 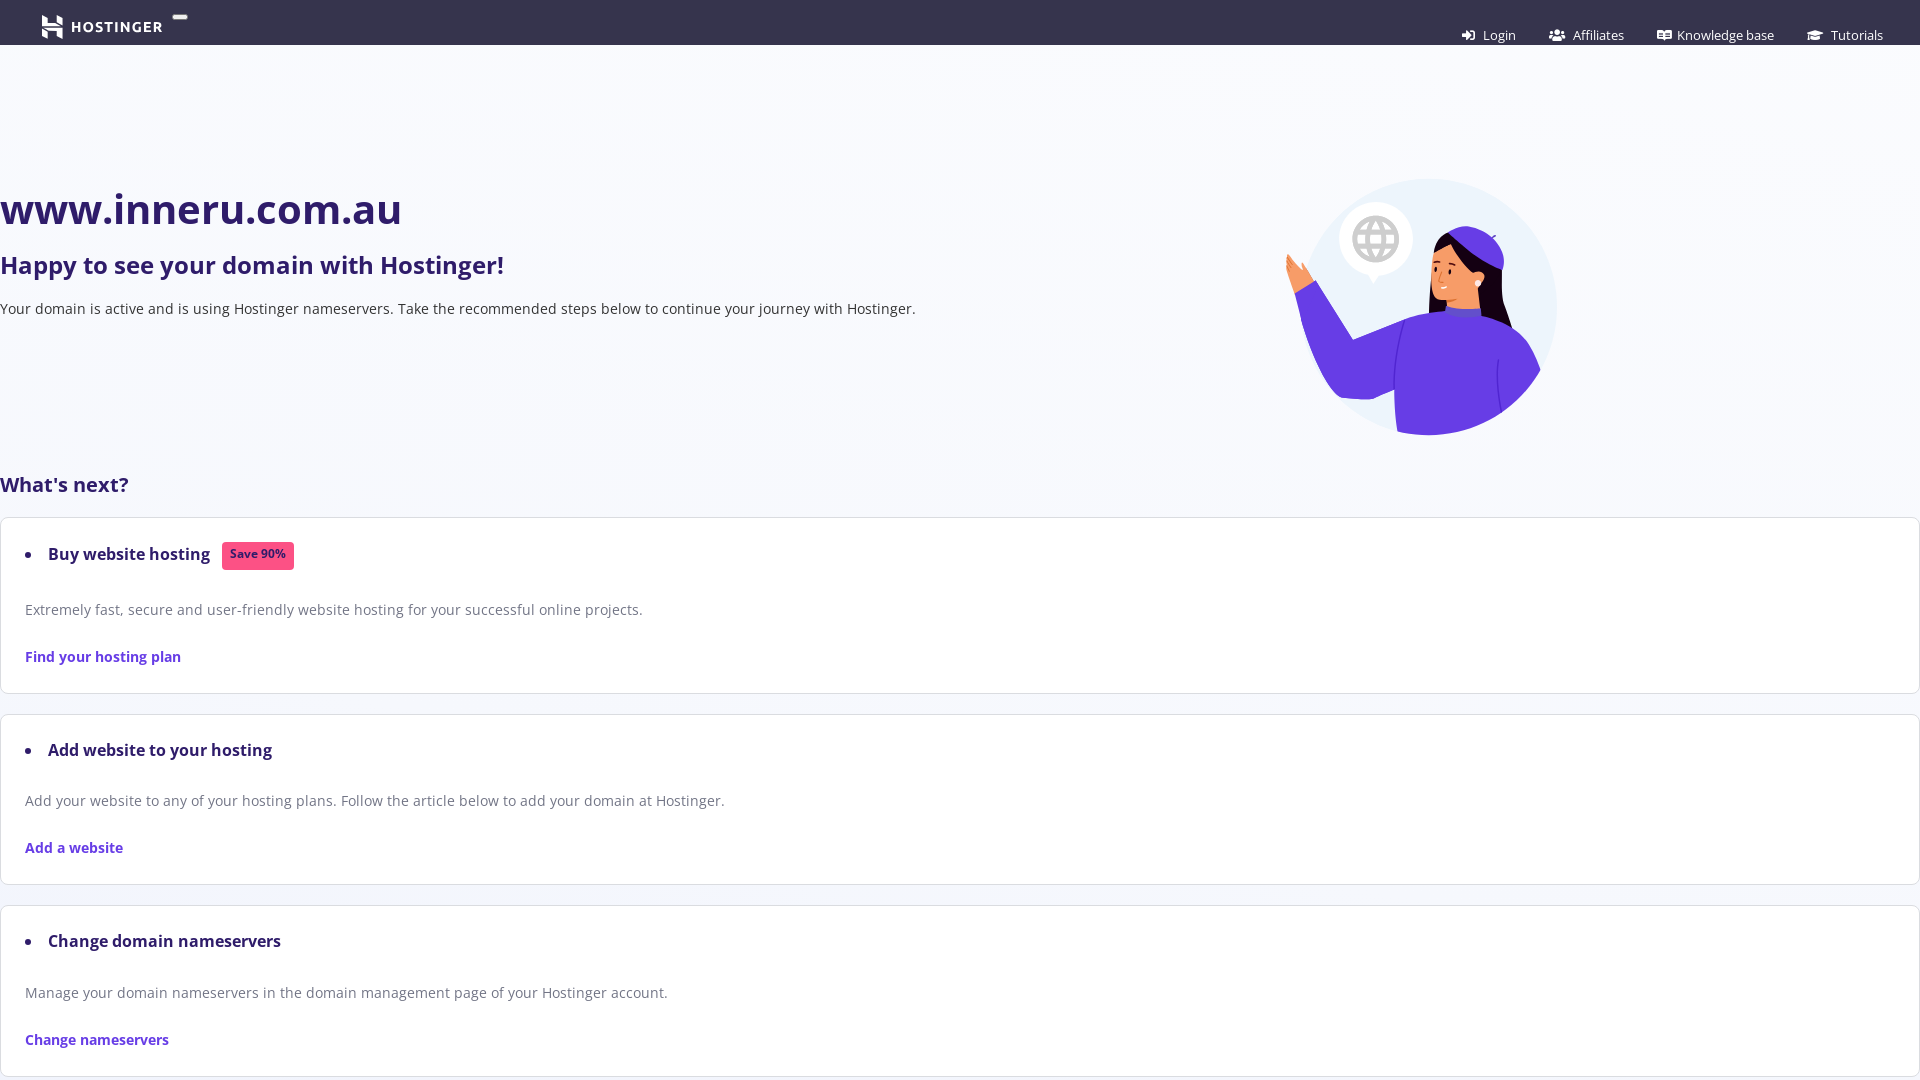 I want to click on Knowledge base, so click(x=1716, y=35).